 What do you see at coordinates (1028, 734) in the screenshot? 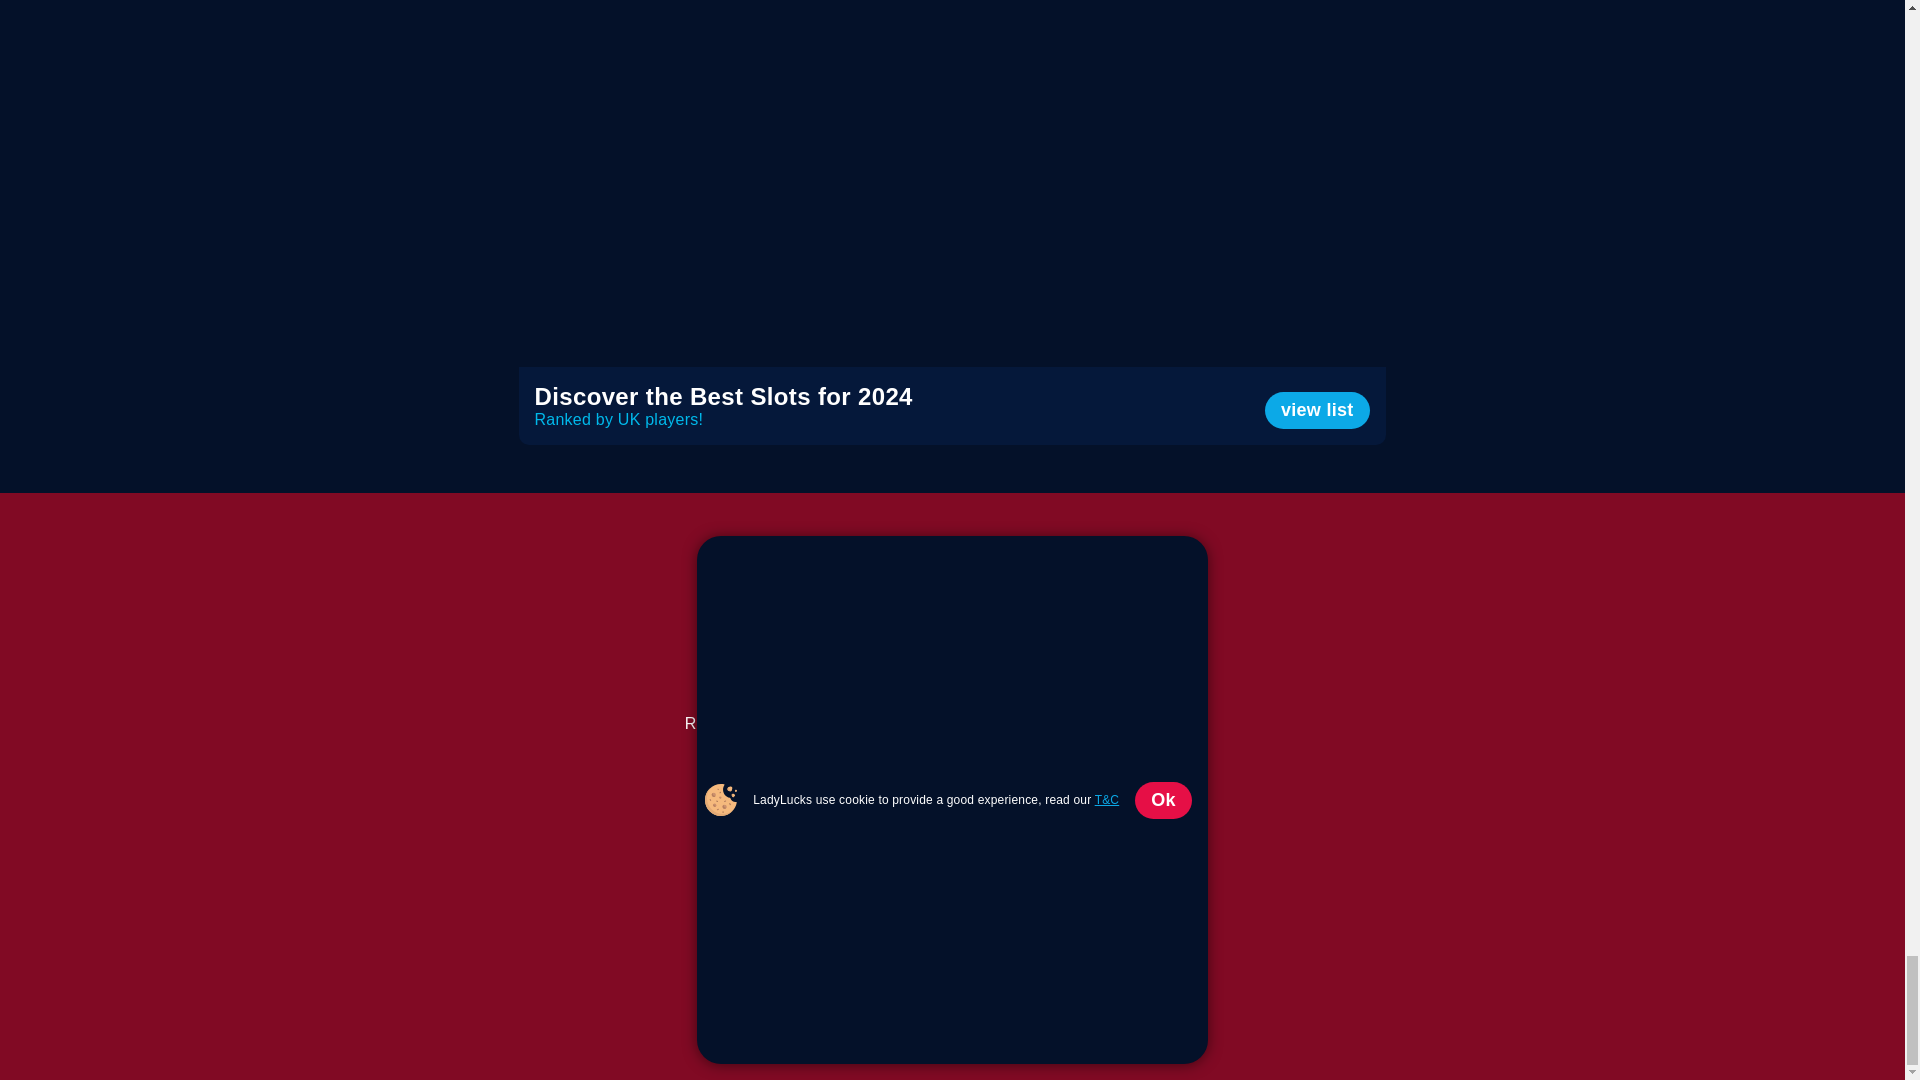
I see `Visit BeGambleAware` at bounding box center [1028, 734].